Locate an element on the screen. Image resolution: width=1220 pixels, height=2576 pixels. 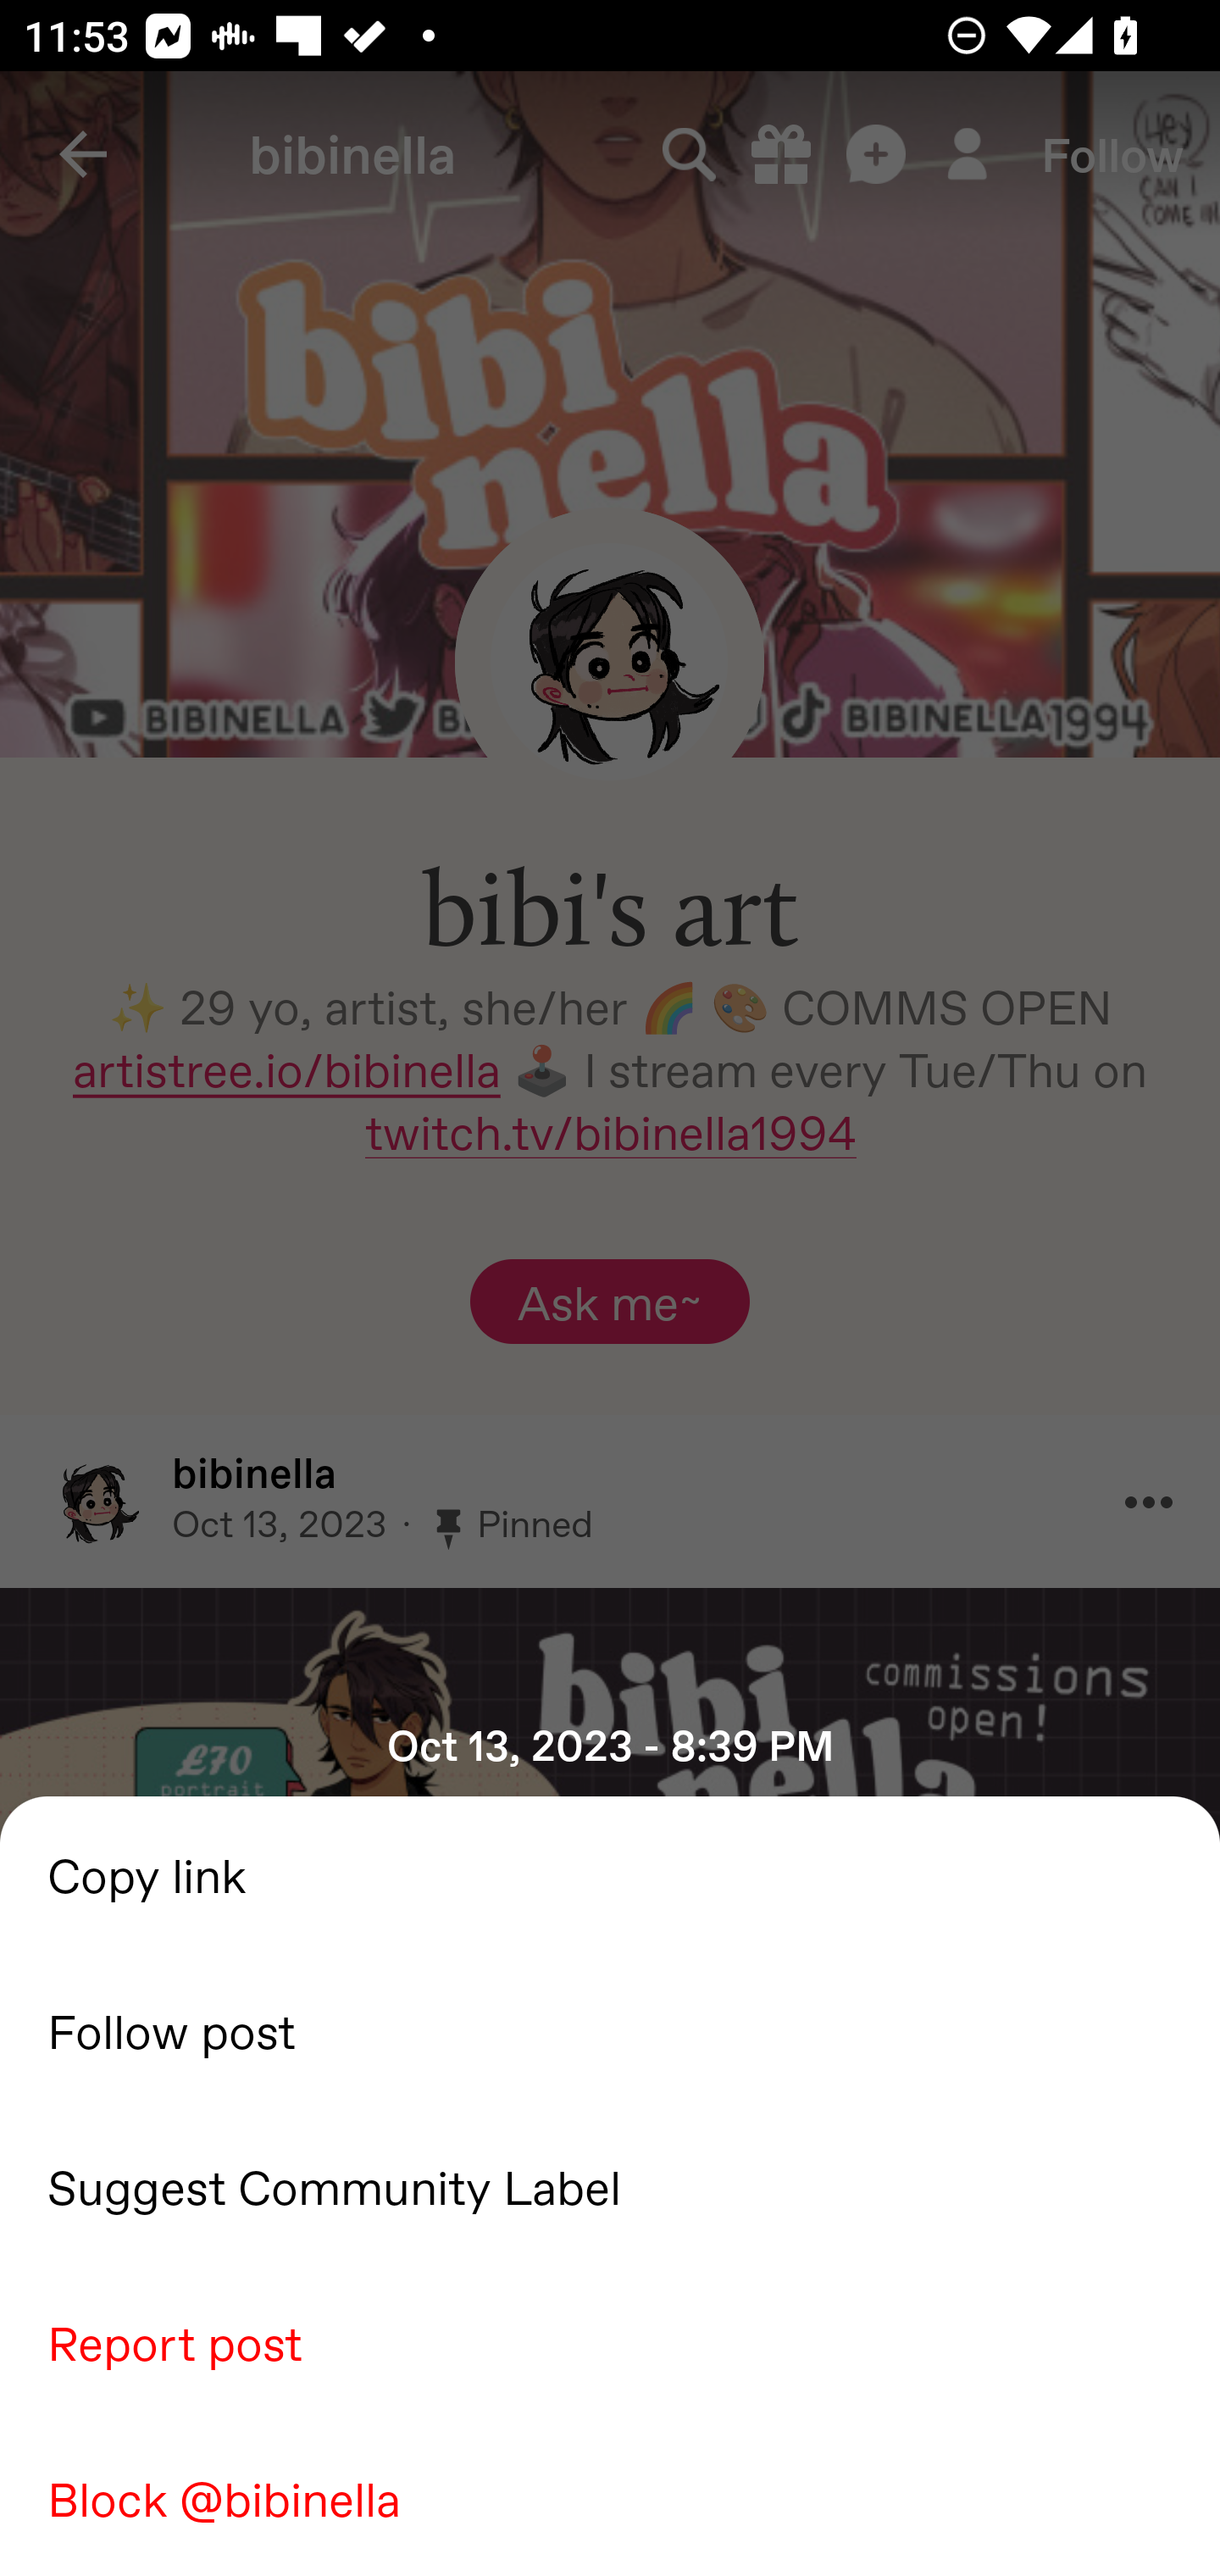
Follow post is located at coordinates (610, 2029).